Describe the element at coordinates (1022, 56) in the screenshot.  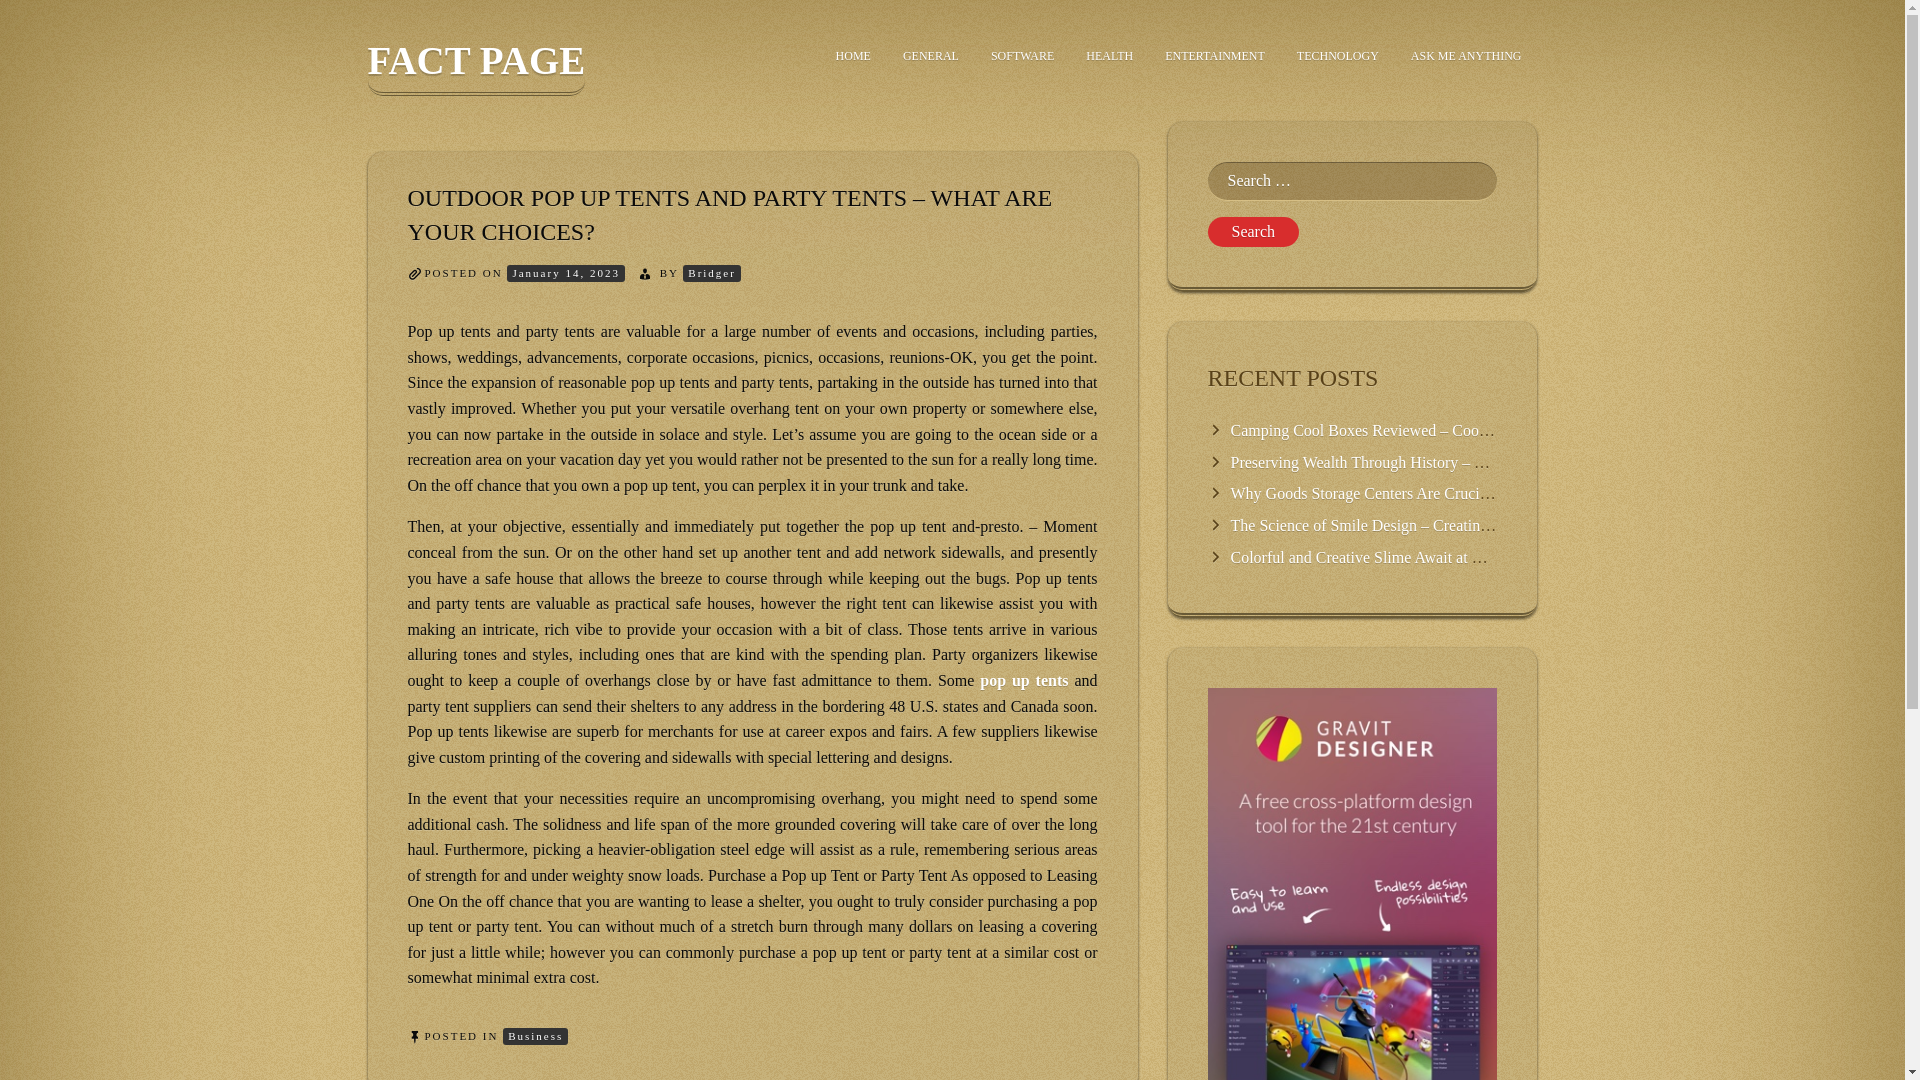
I see `SOFTWARE` at that location.